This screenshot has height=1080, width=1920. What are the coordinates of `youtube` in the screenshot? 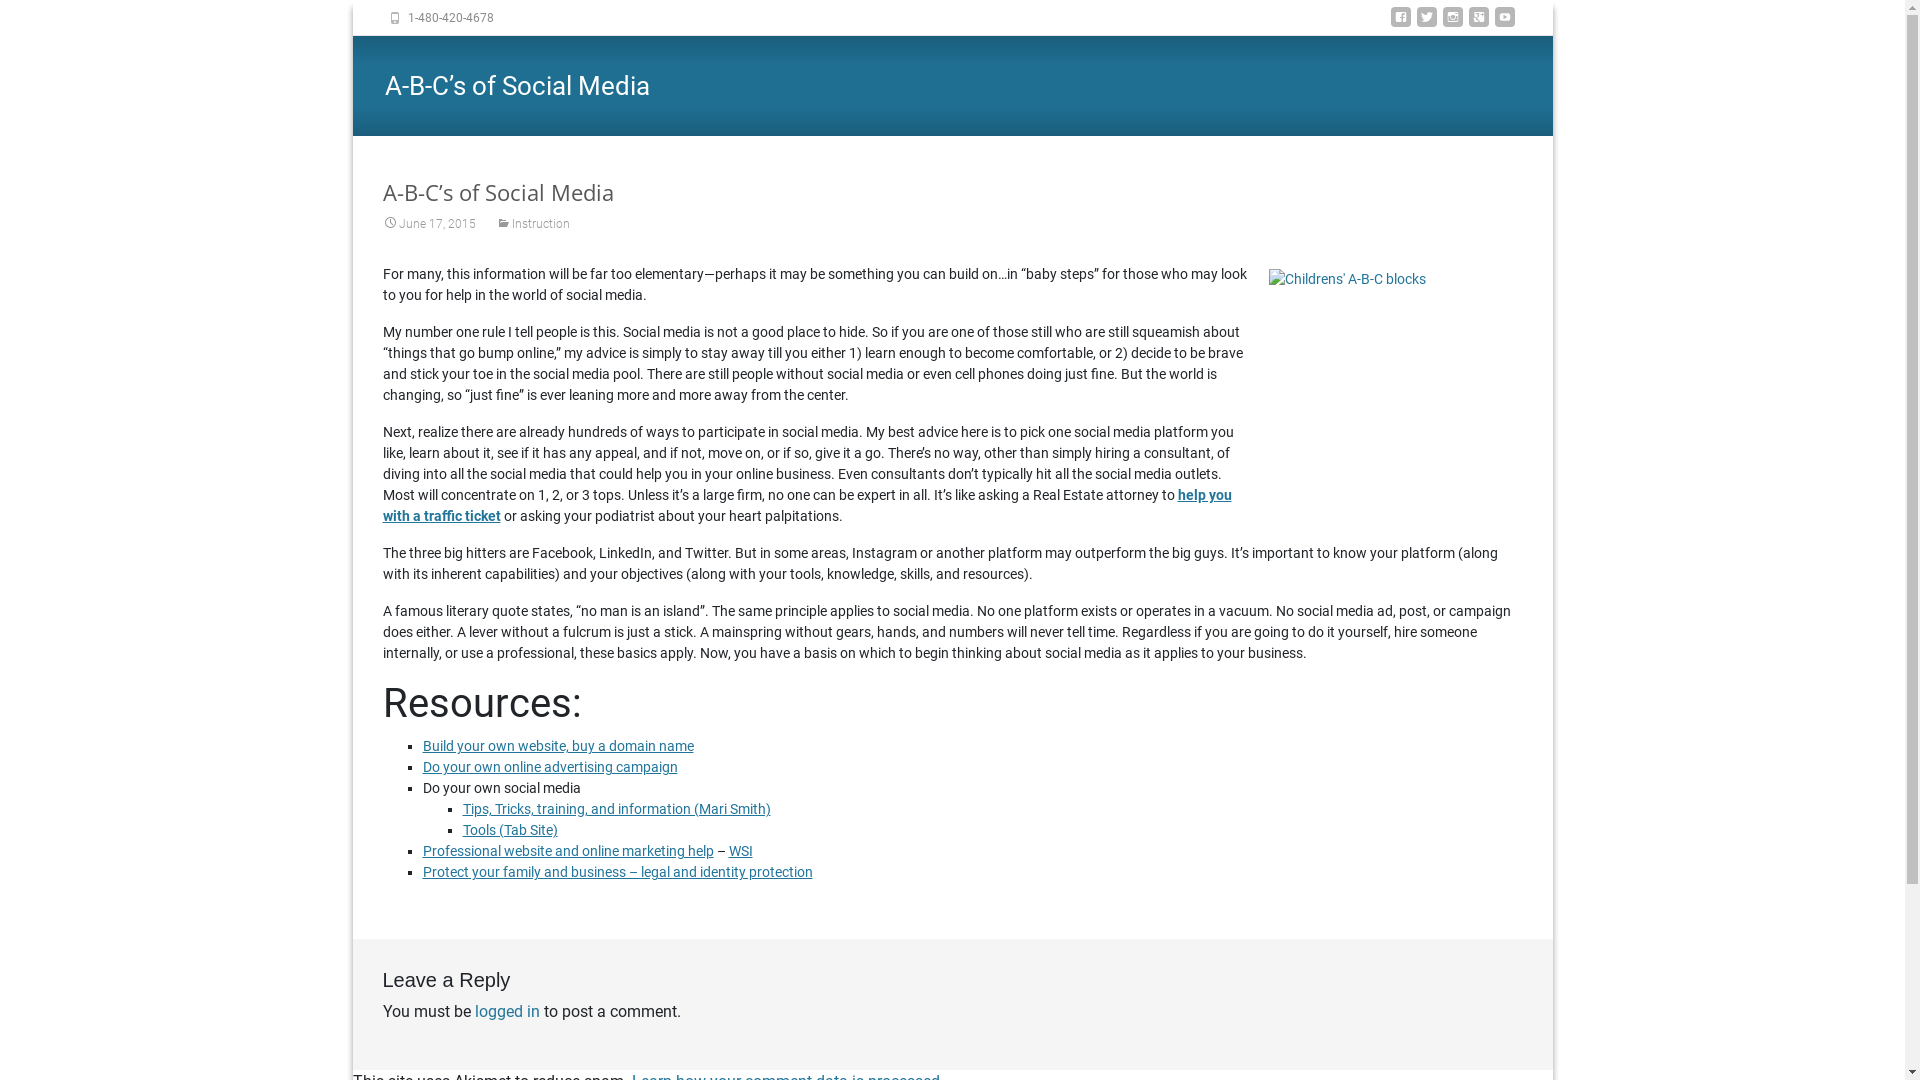 It's located at (1504, 24).